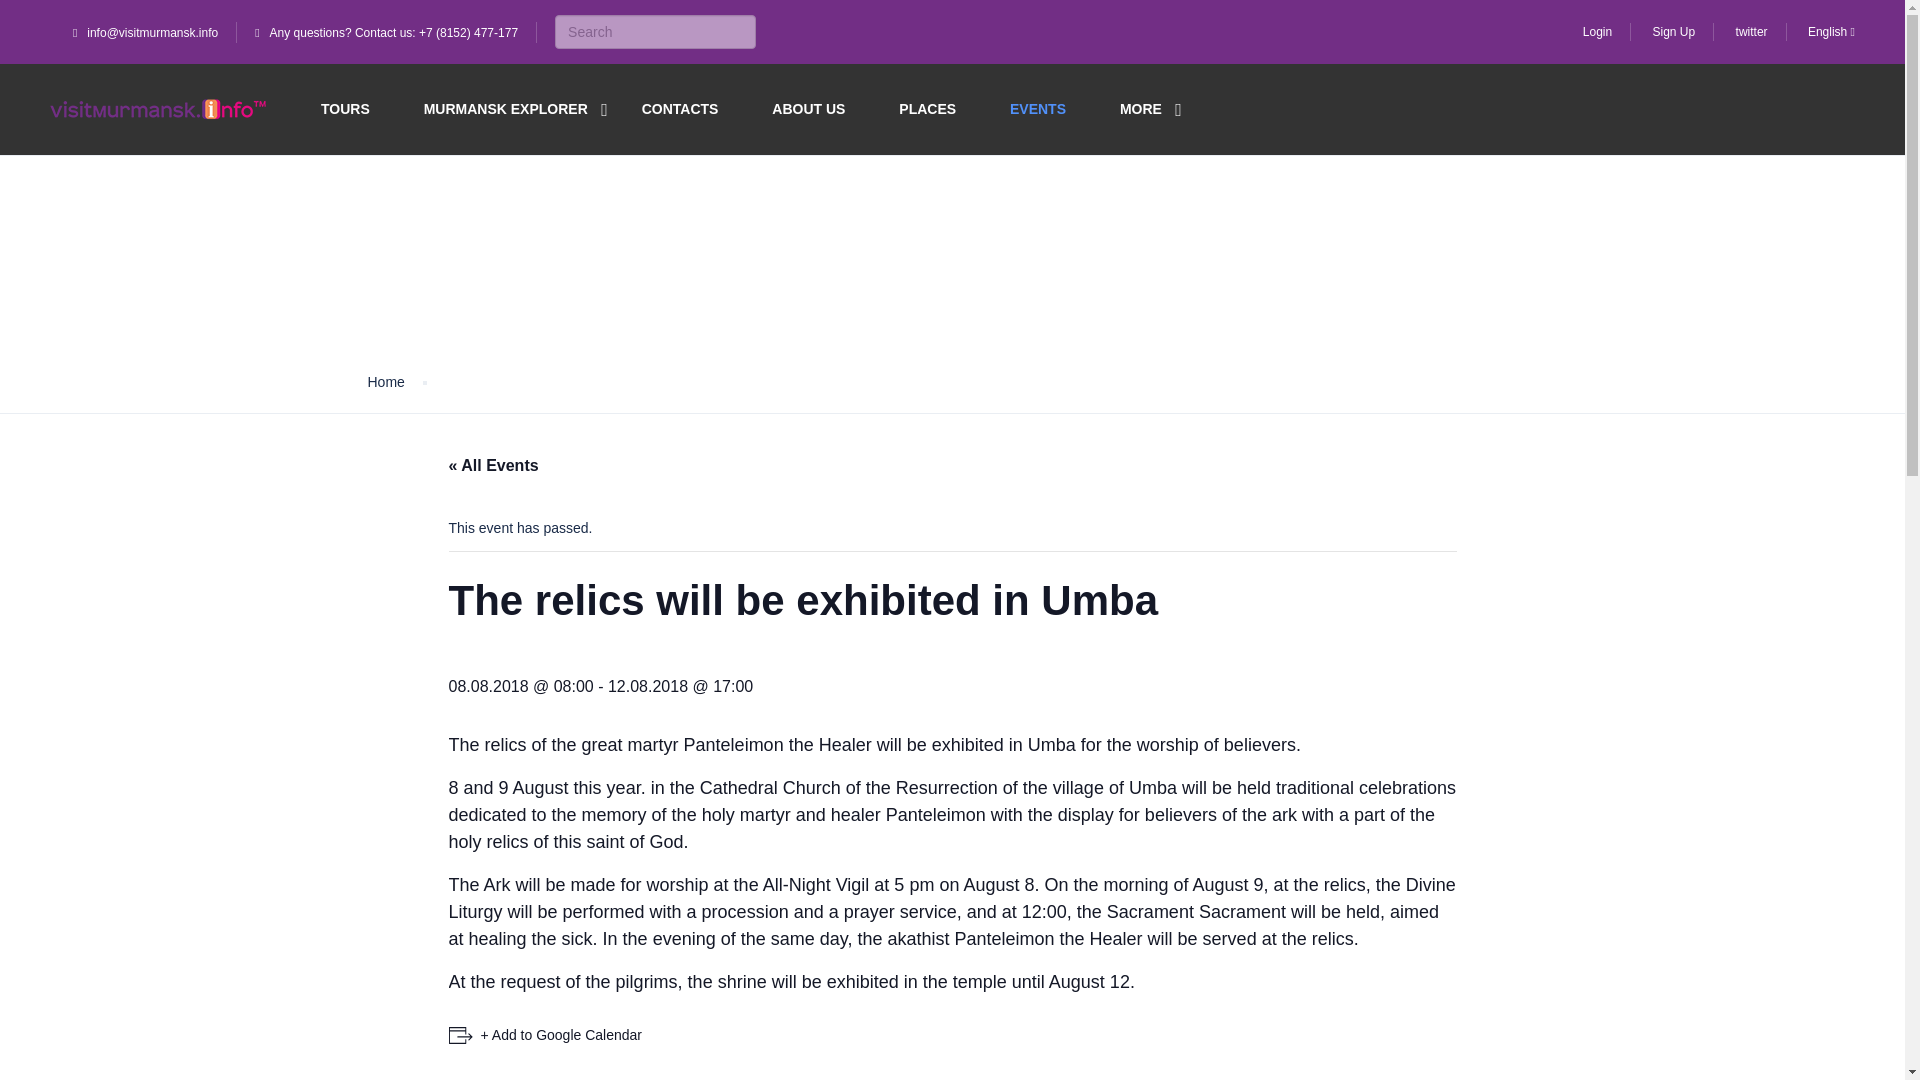  Describe the element at coordinates (386, 382) in the screenshot. I see `Home` at that location.